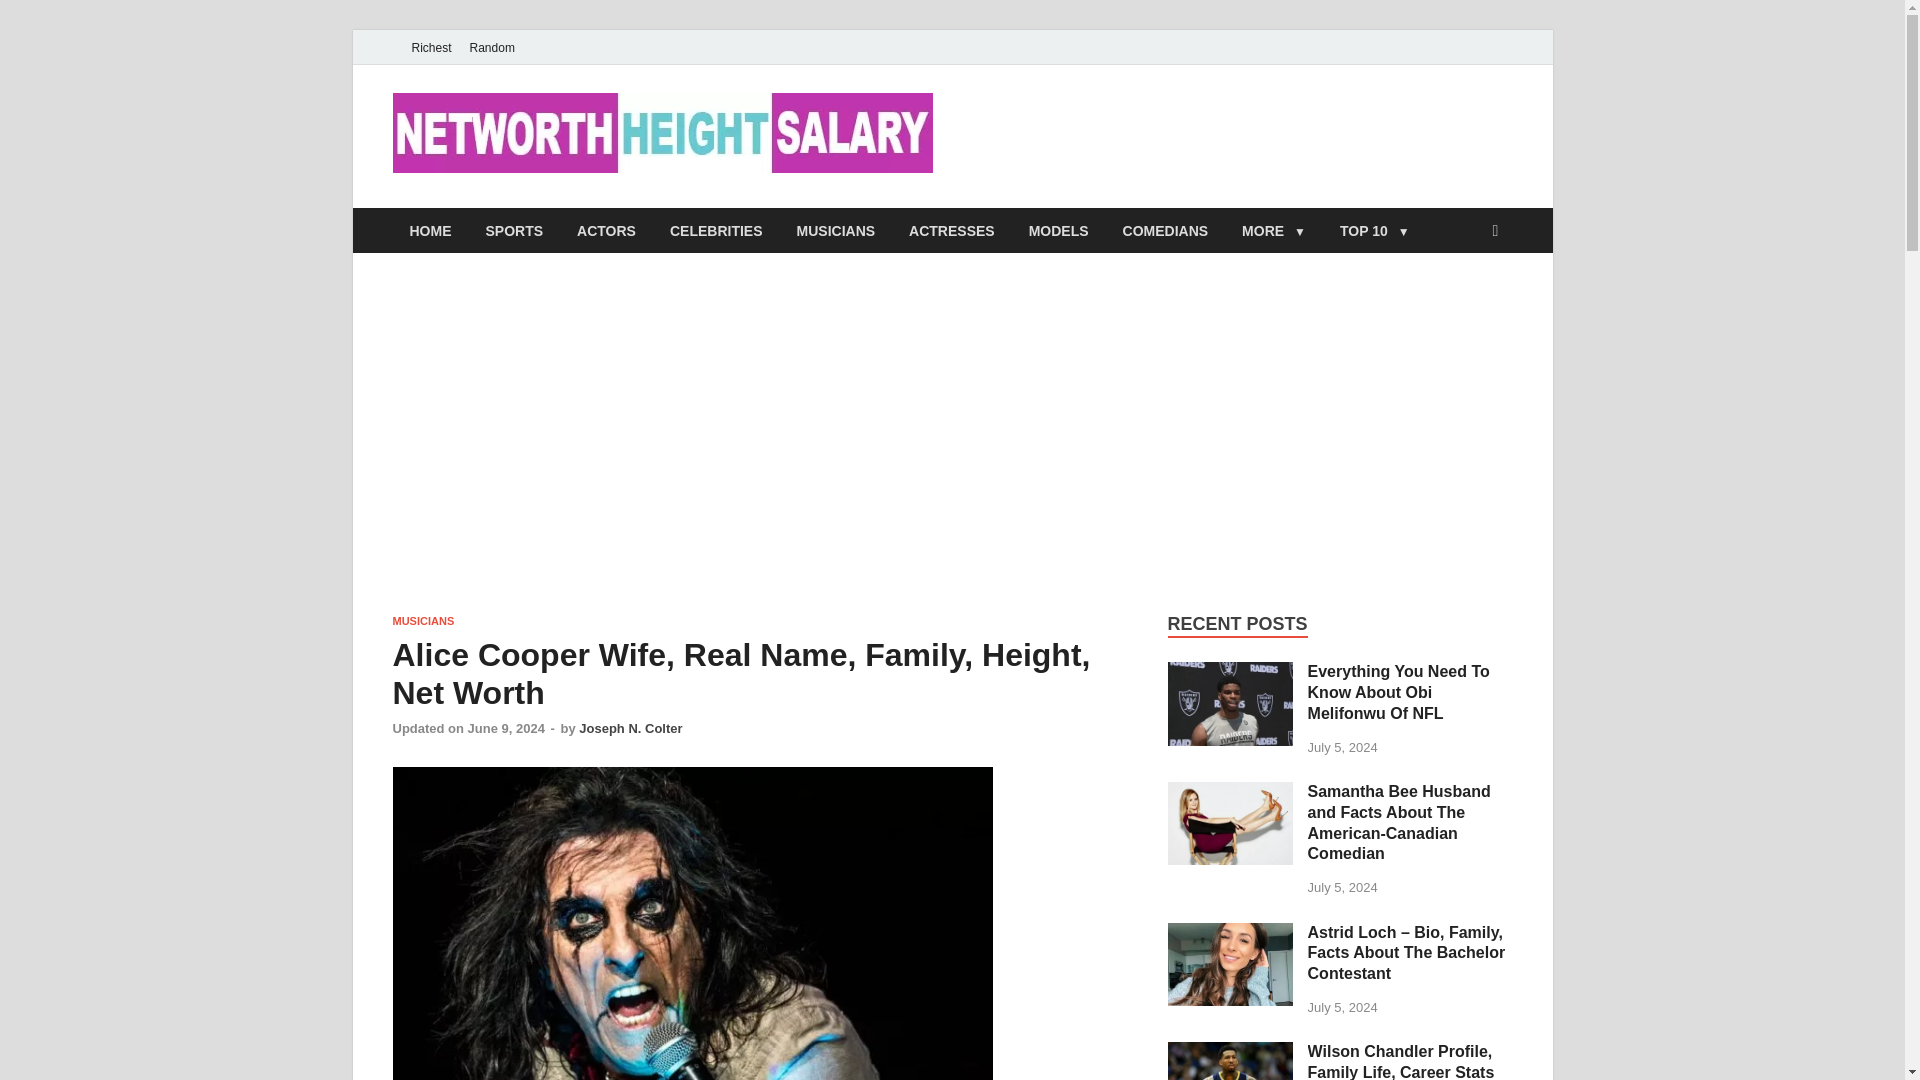 Image resolution: width=1920 pixels, height=1080 pixels. Describe the element at coordinates (606, 230) in the screenshot. I see `ACTORS` at that location.